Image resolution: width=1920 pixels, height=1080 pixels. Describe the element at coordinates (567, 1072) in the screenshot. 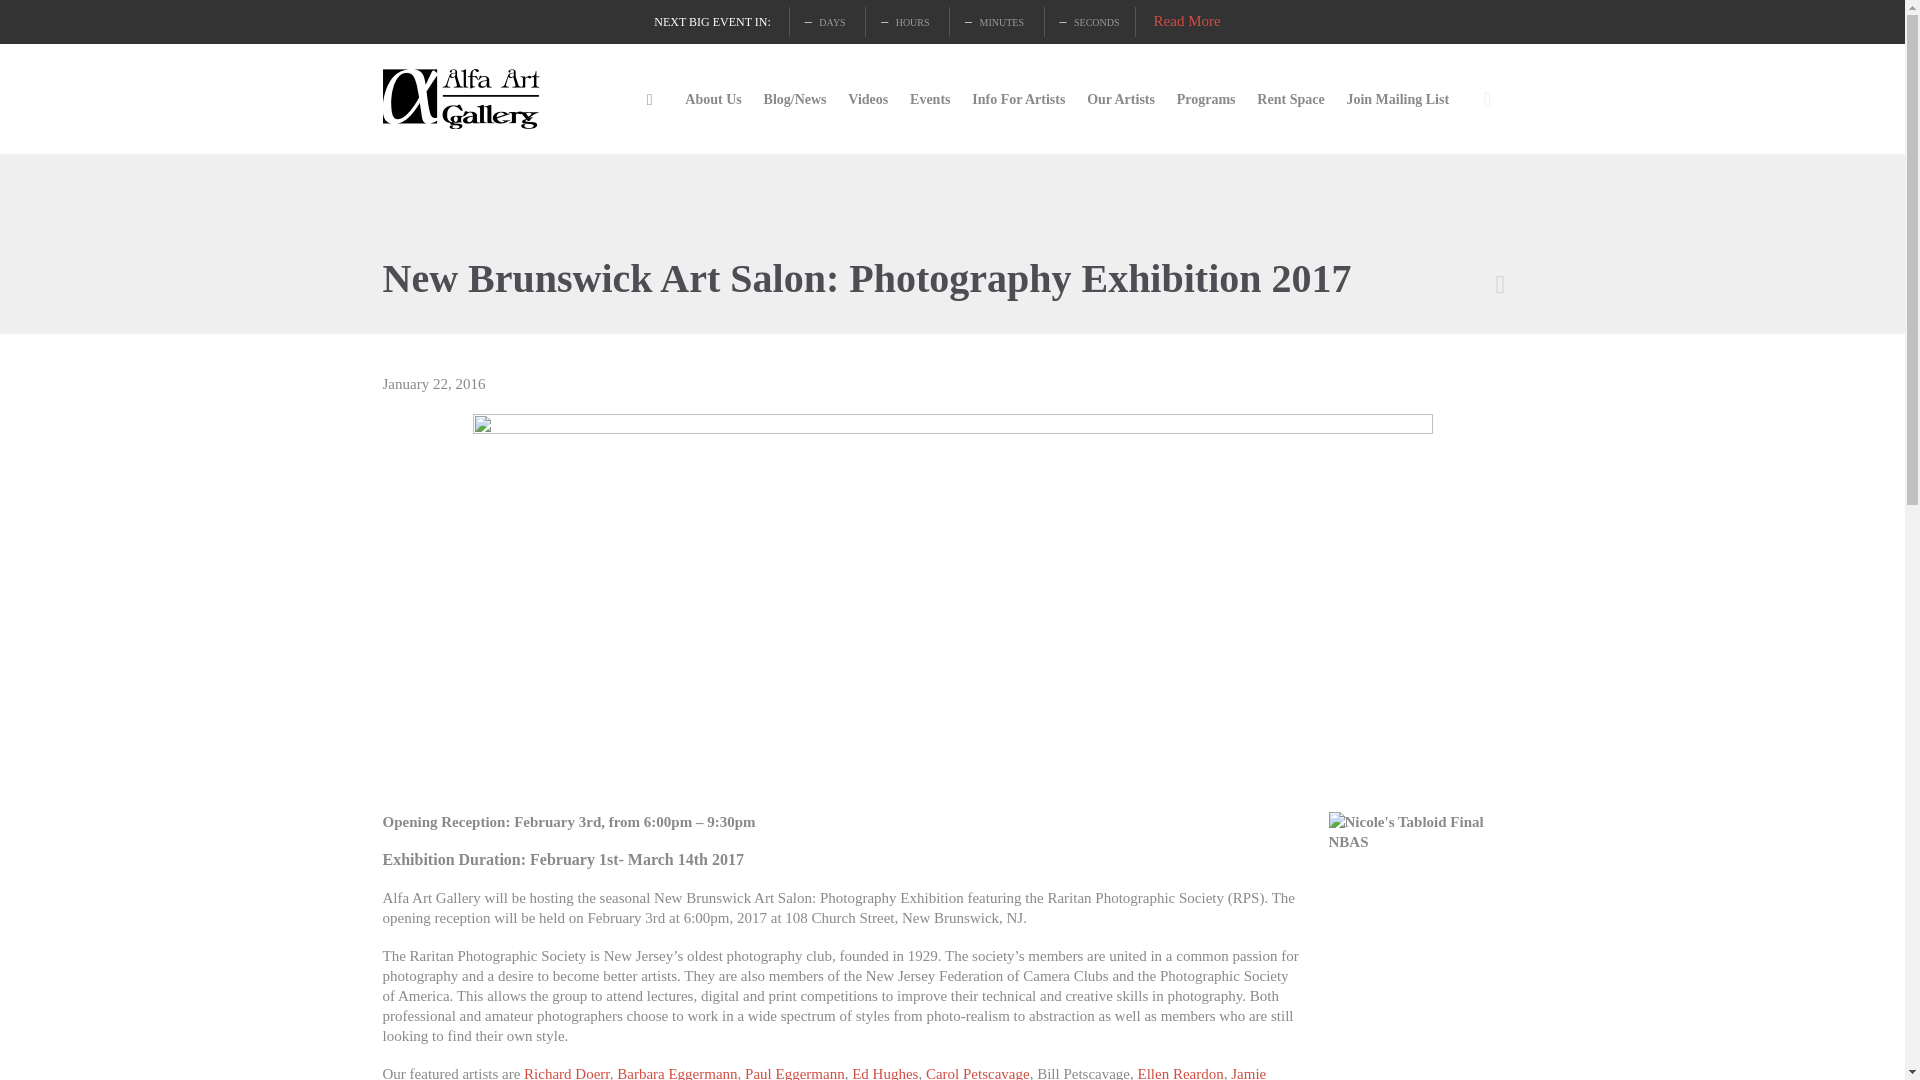

I see `Richard Doerr` at that location.